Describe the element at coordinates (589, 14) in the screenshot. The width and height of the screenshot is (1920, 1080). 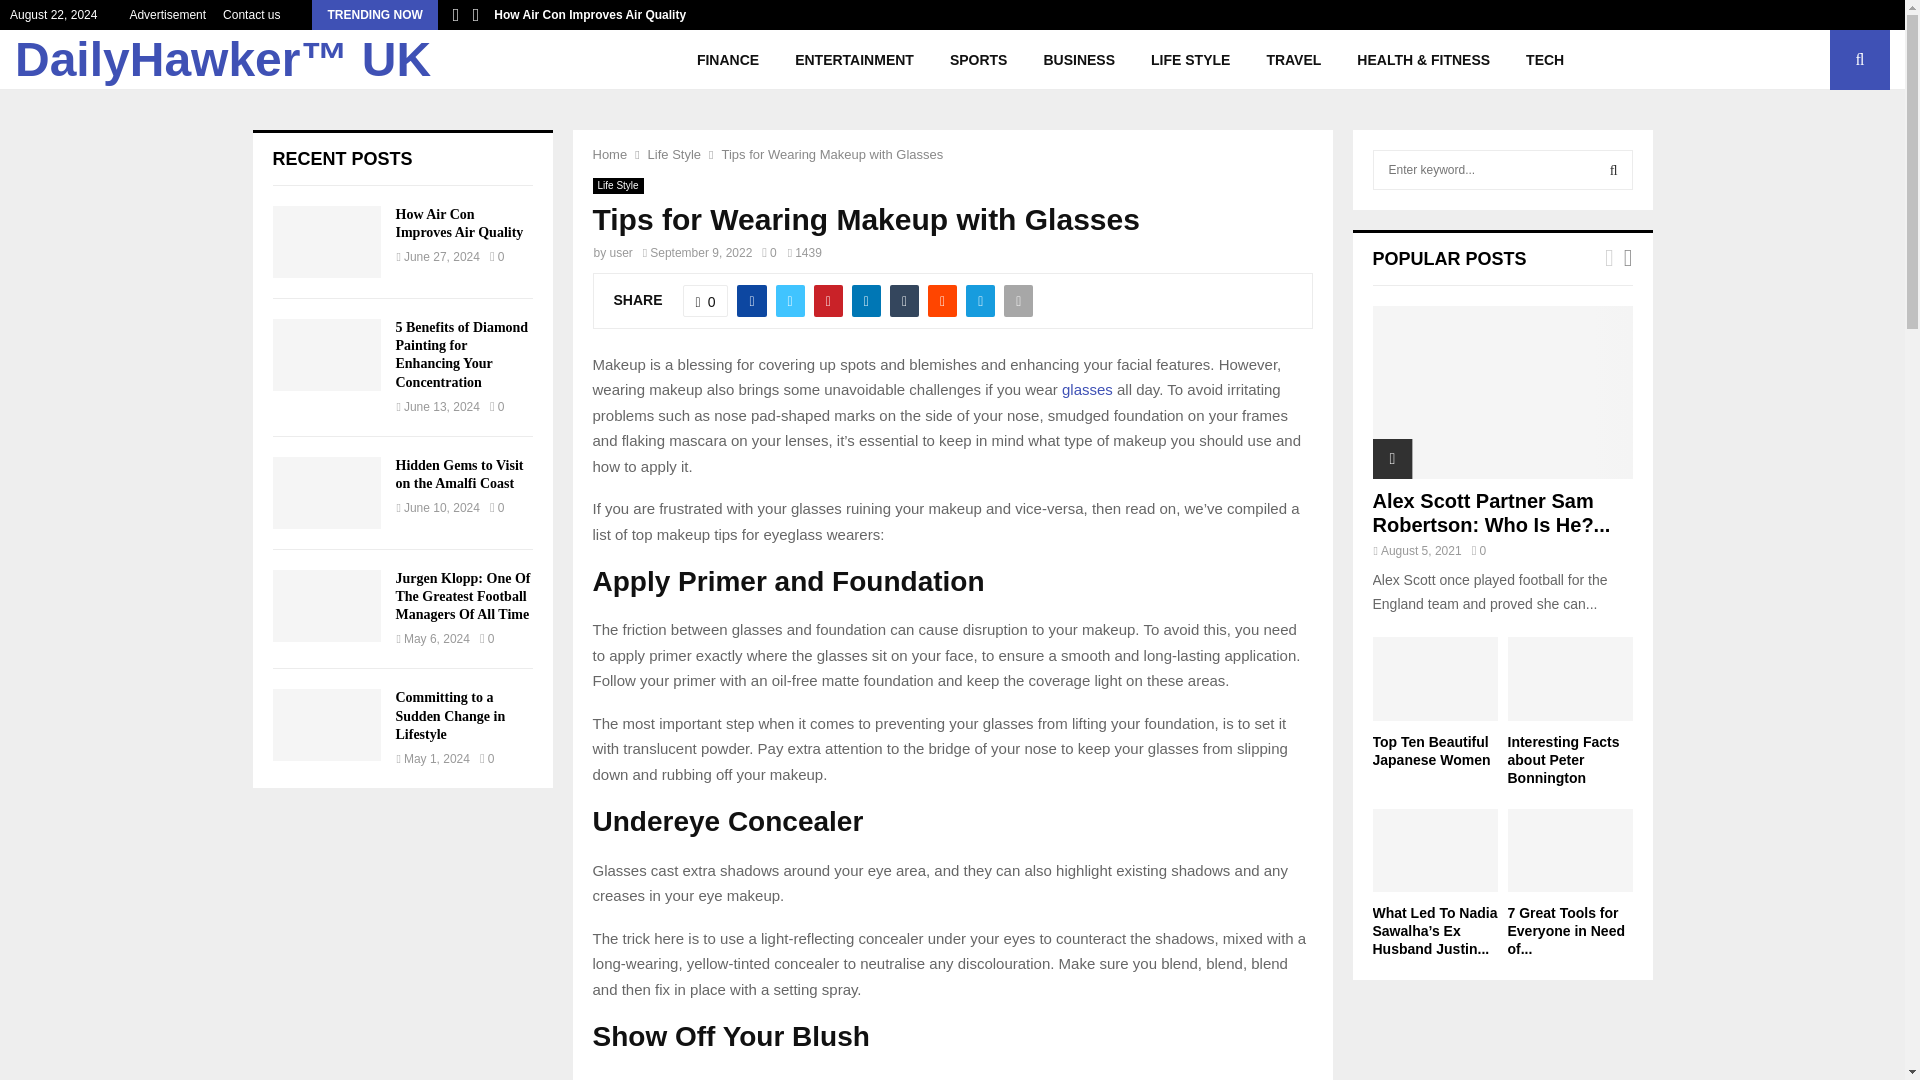
I see `How Air Con Improves Air Quality` at that location.